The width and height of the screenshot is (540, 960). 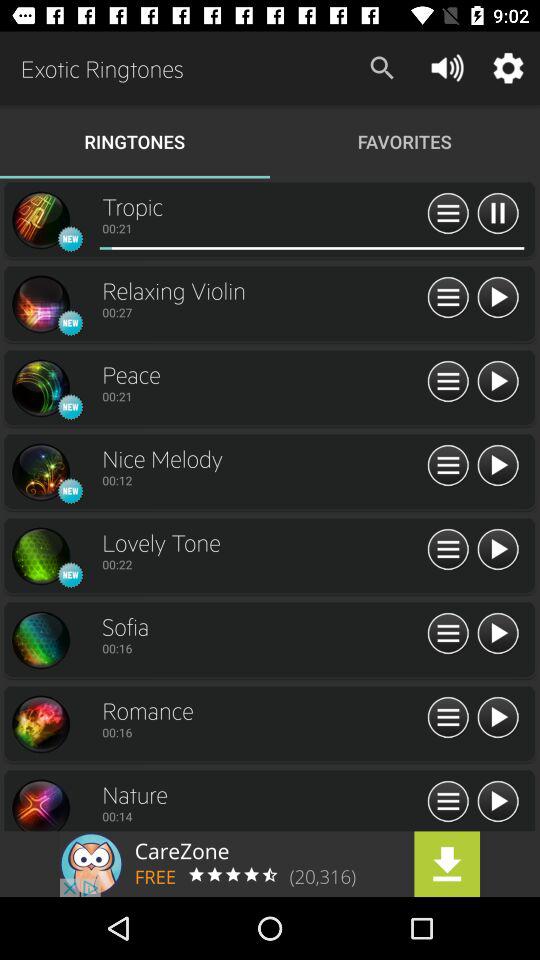 I want to click on go to bottom of relaxing violin, so click(x=262, y=312).